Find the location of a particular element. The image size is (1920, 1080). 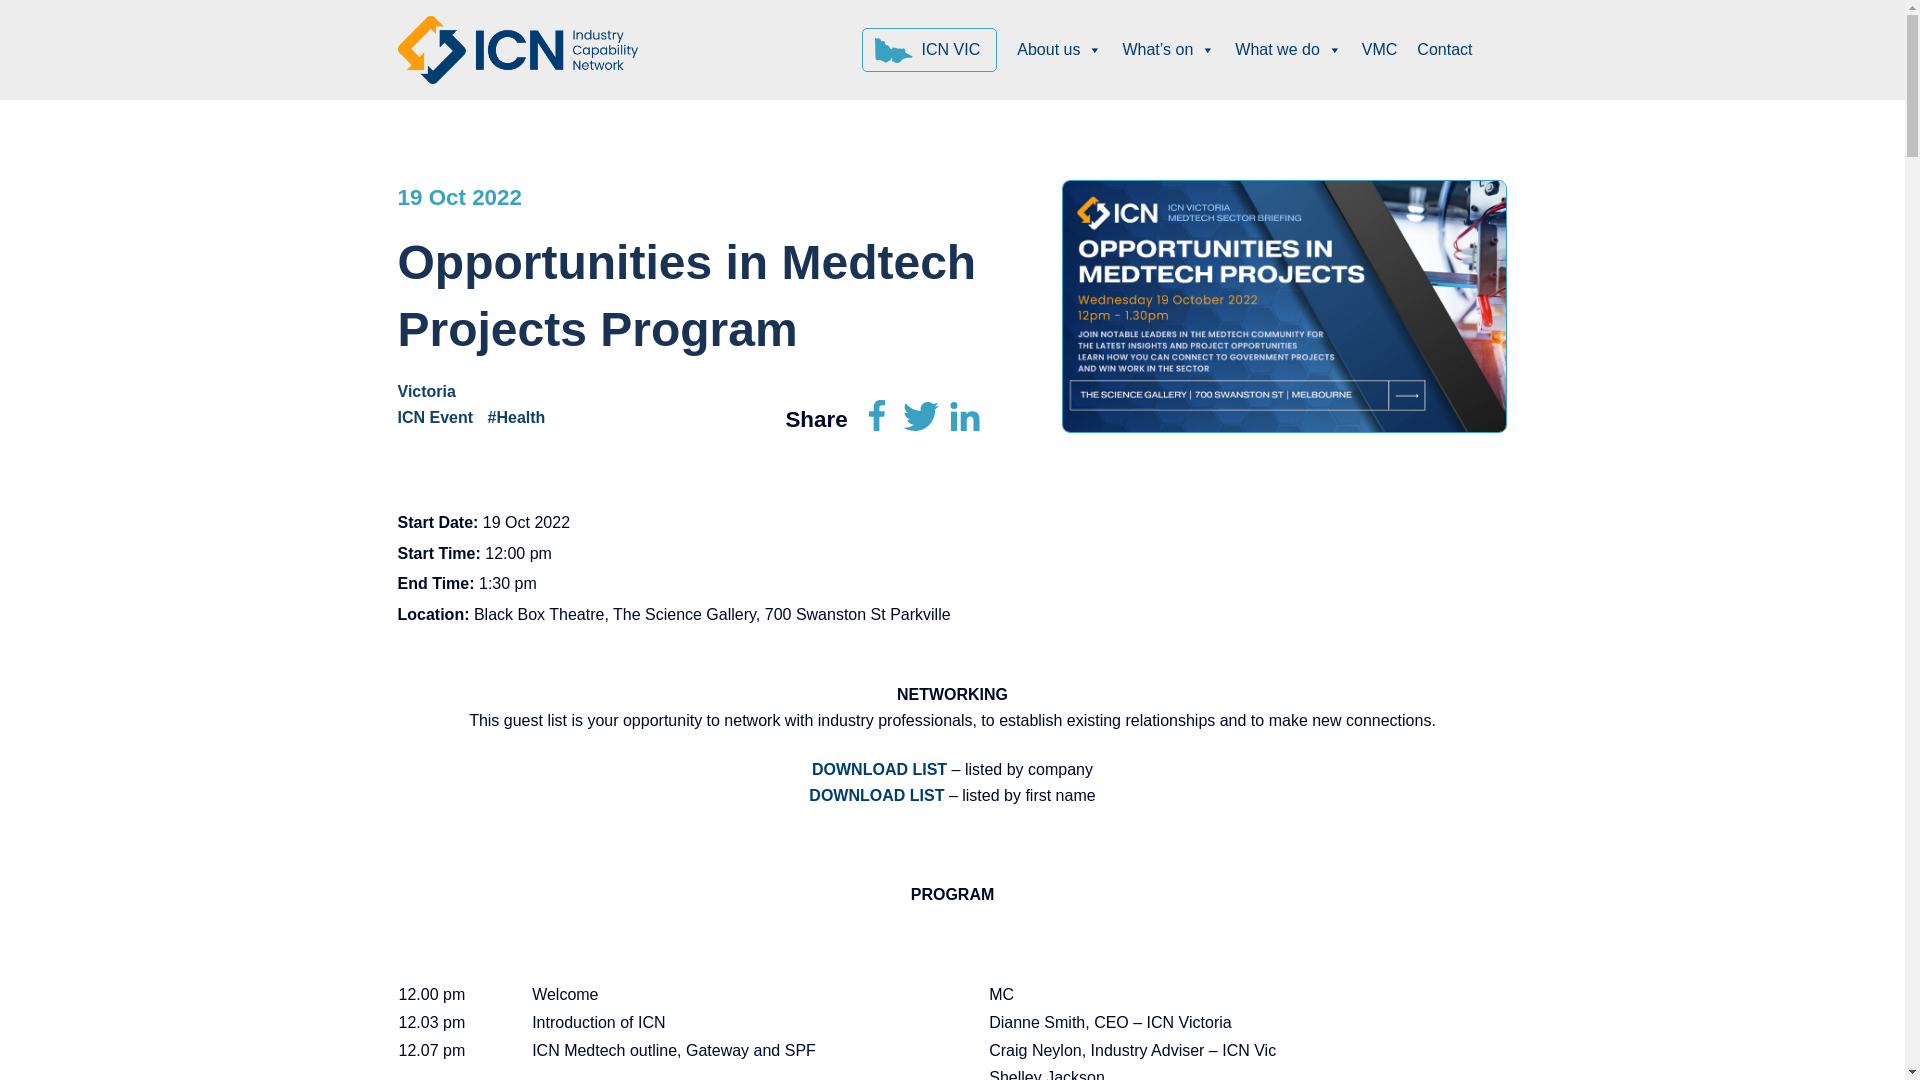

ICN Event is located at coordinates (440, 417).